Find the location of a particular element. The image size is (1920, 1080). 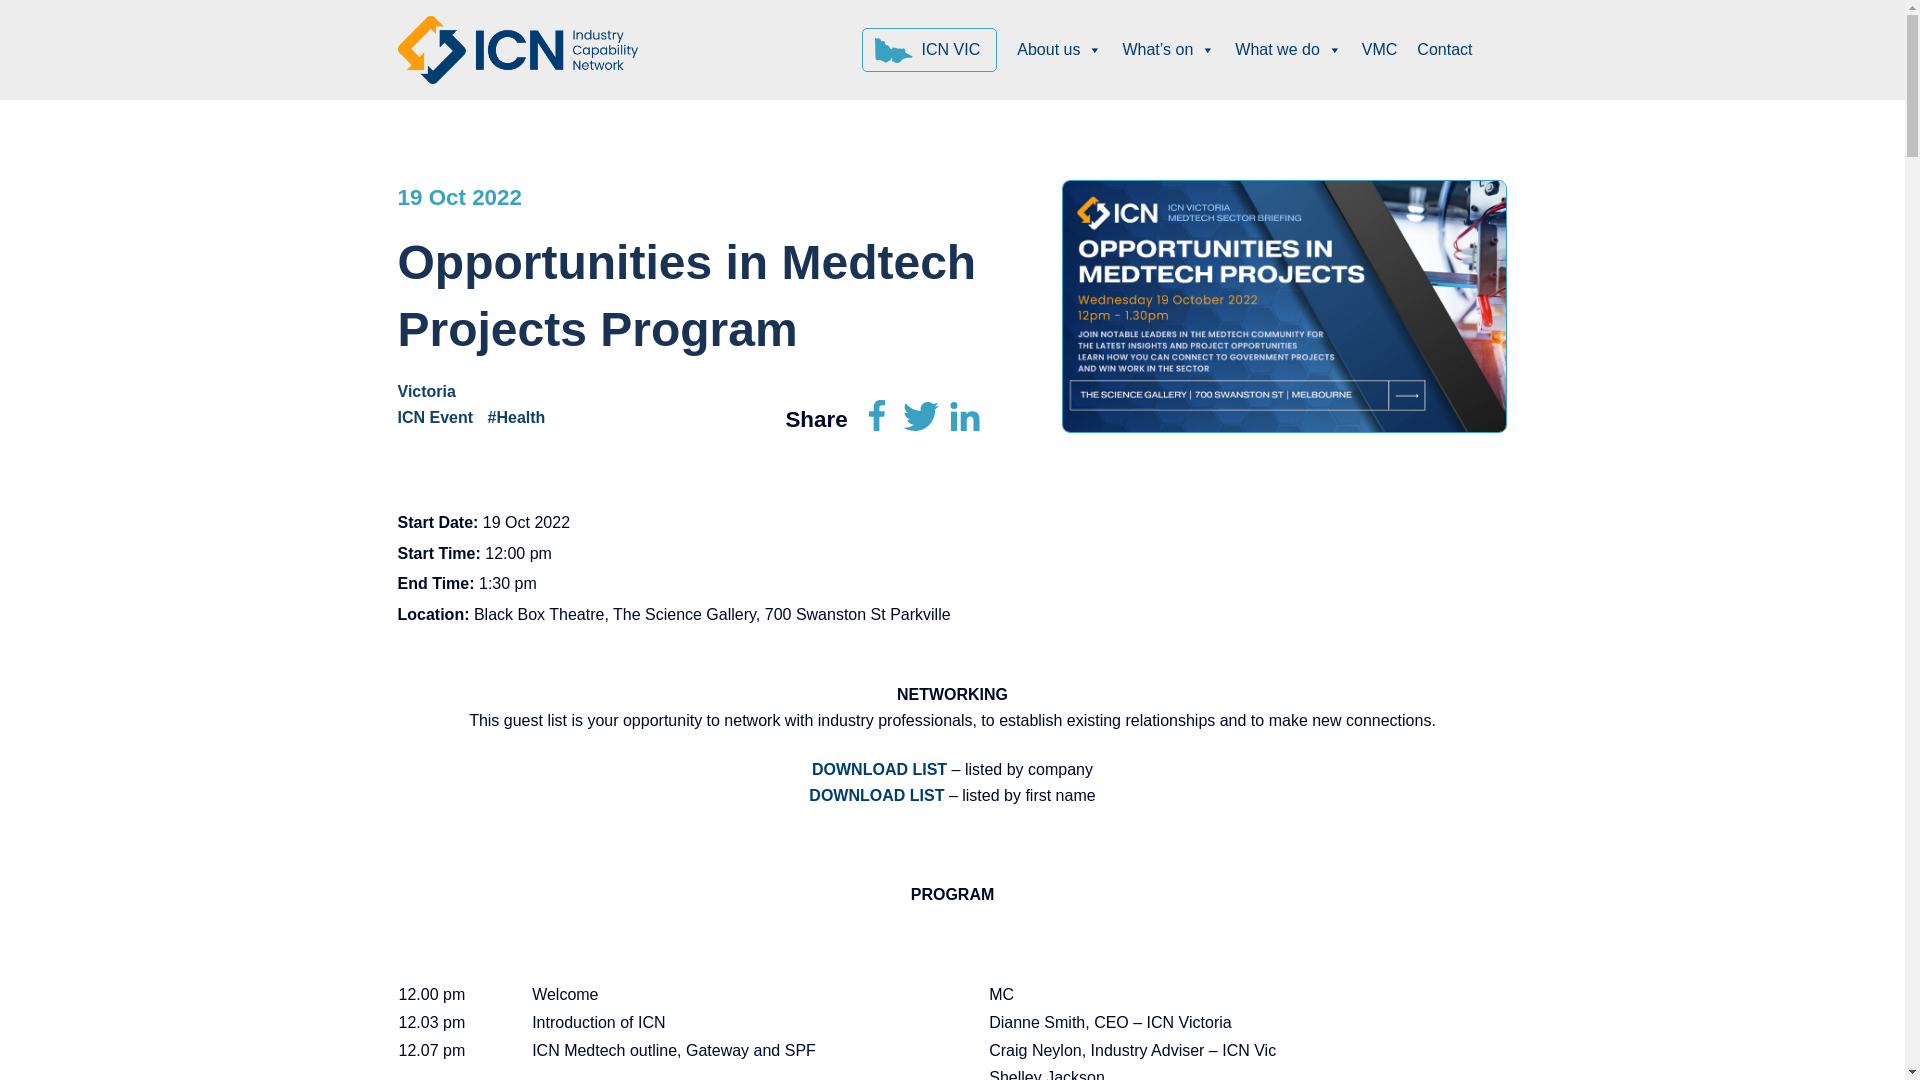

ICN Event is located at coordinates (440, 417).